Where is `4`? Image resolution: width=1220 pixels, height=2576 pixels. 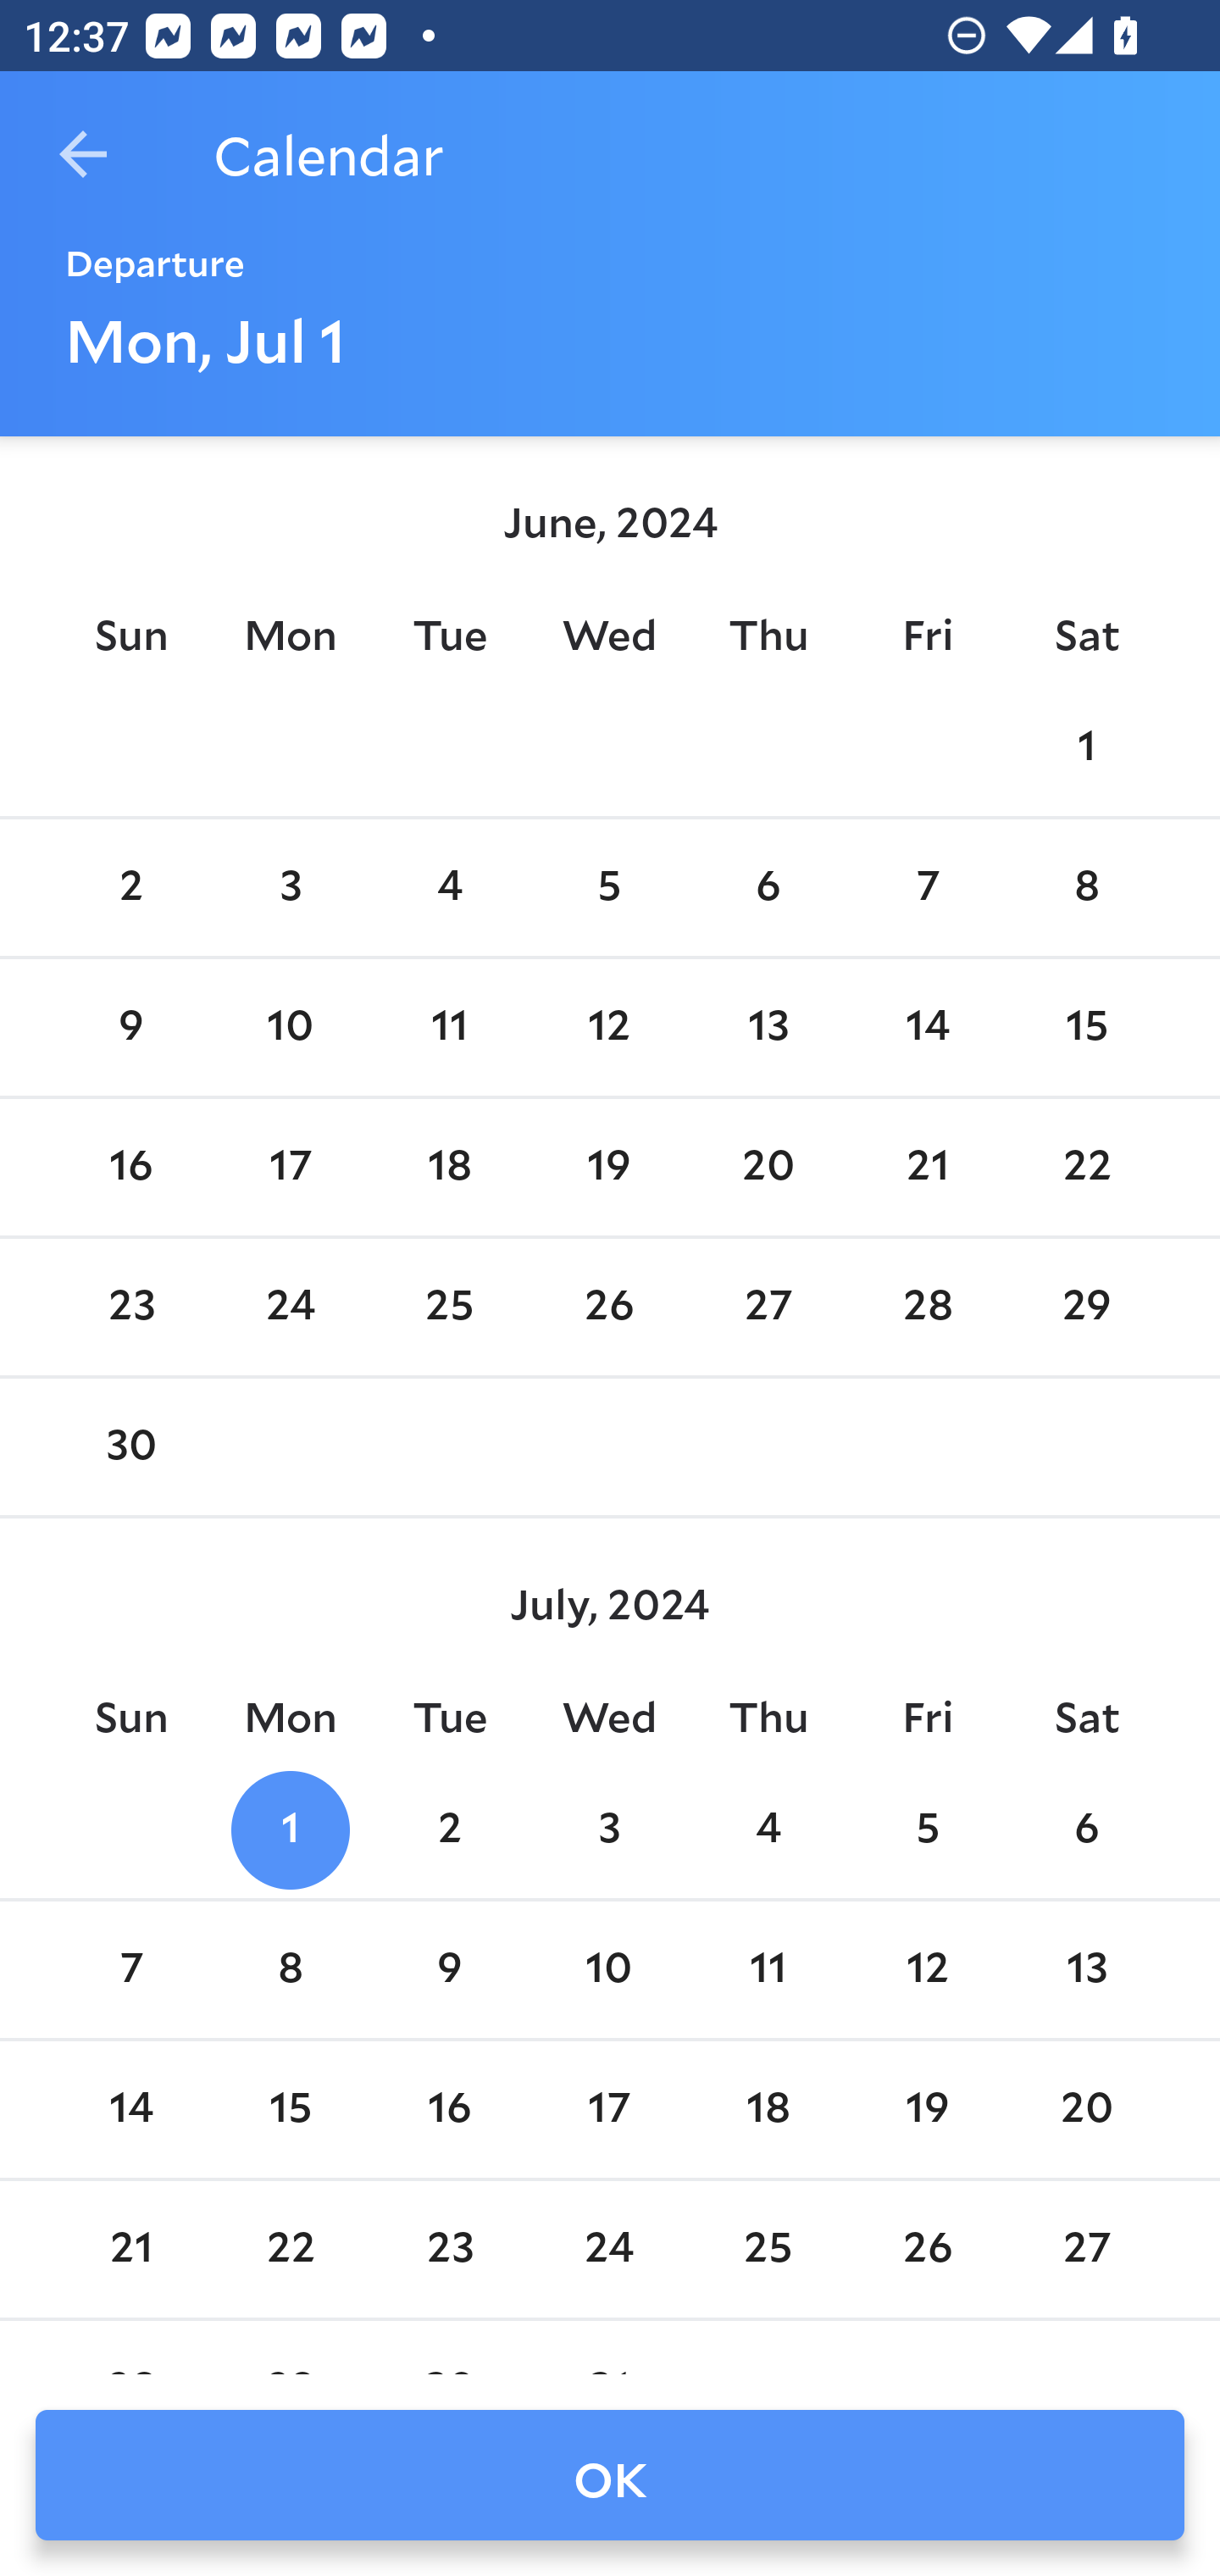 4 is located at coordinates (768, 1831).